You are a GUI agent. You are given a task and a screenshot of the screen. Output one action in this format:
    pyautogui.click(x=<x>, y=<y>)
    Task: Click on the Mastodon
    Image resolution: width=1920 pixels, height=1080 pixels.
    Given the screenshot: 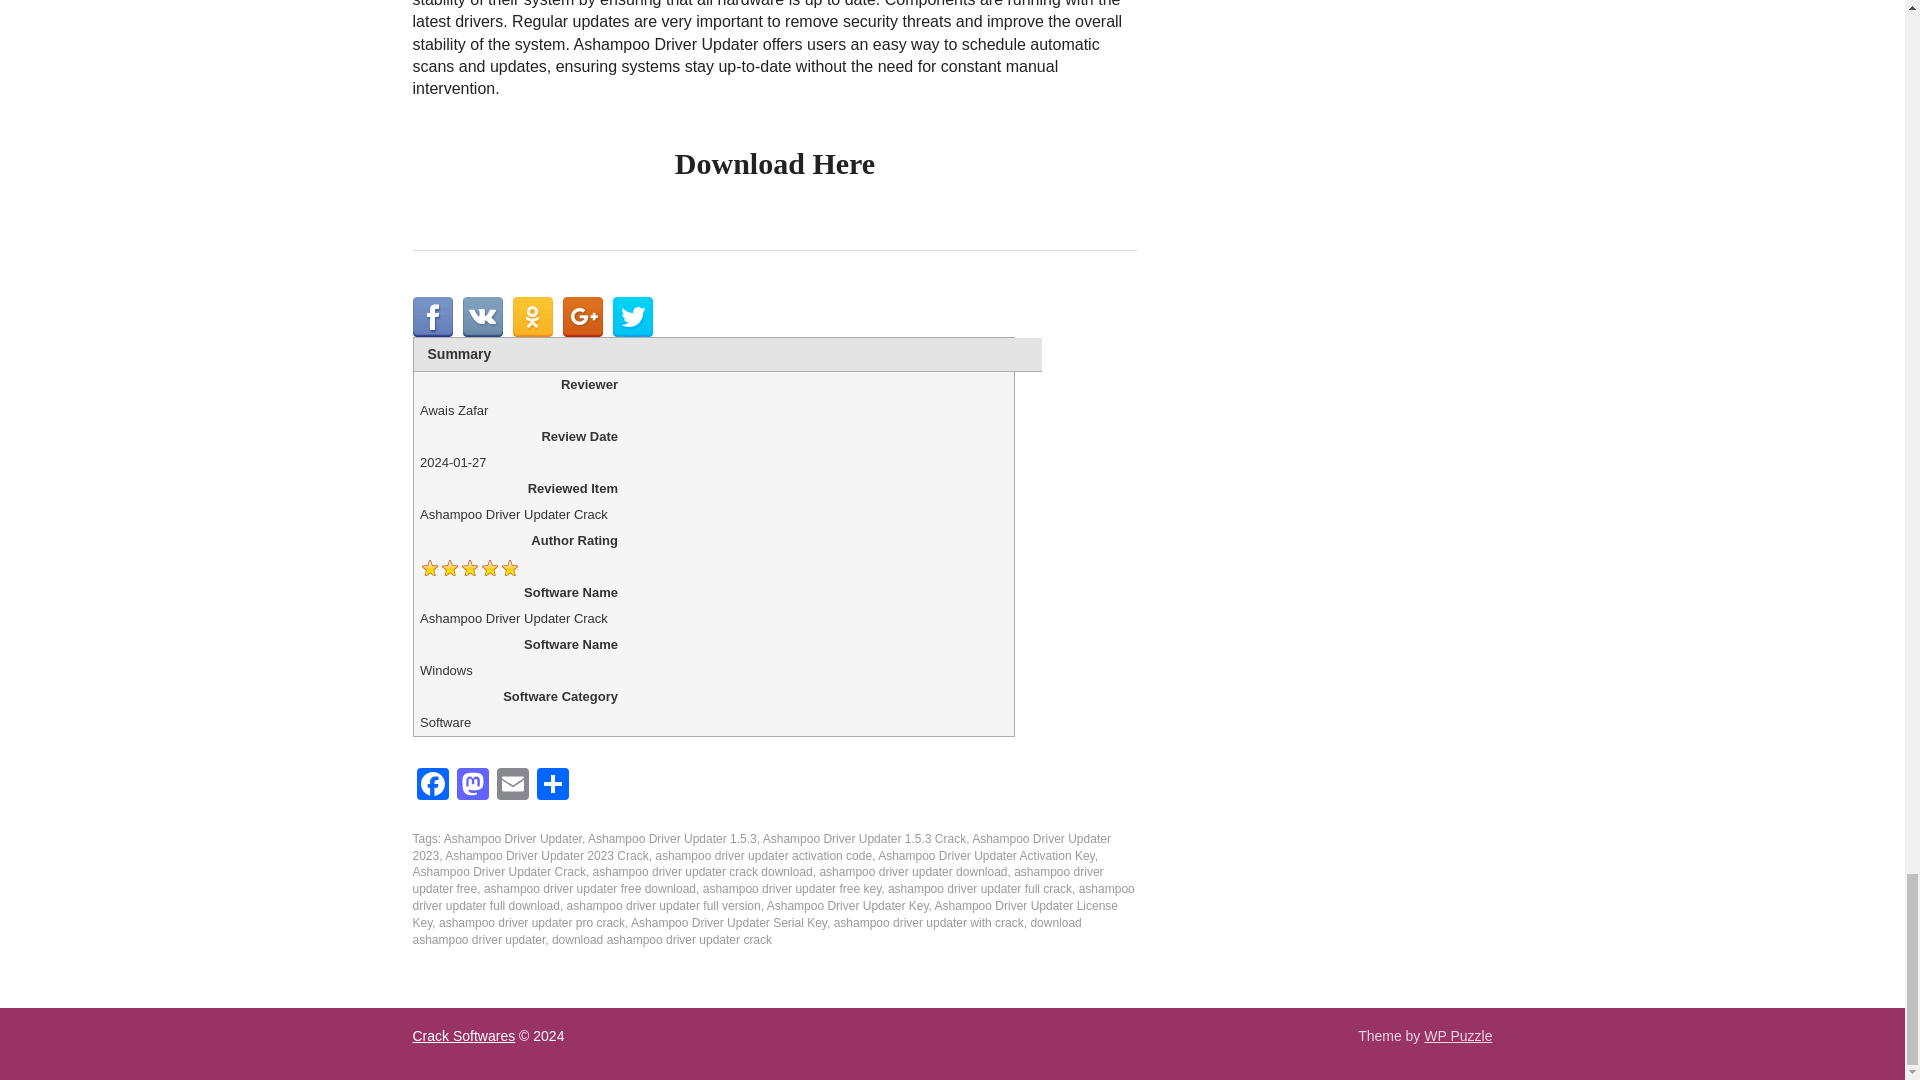 What is the action you would take?
    pyautogui.click(x=471, y=786)
    